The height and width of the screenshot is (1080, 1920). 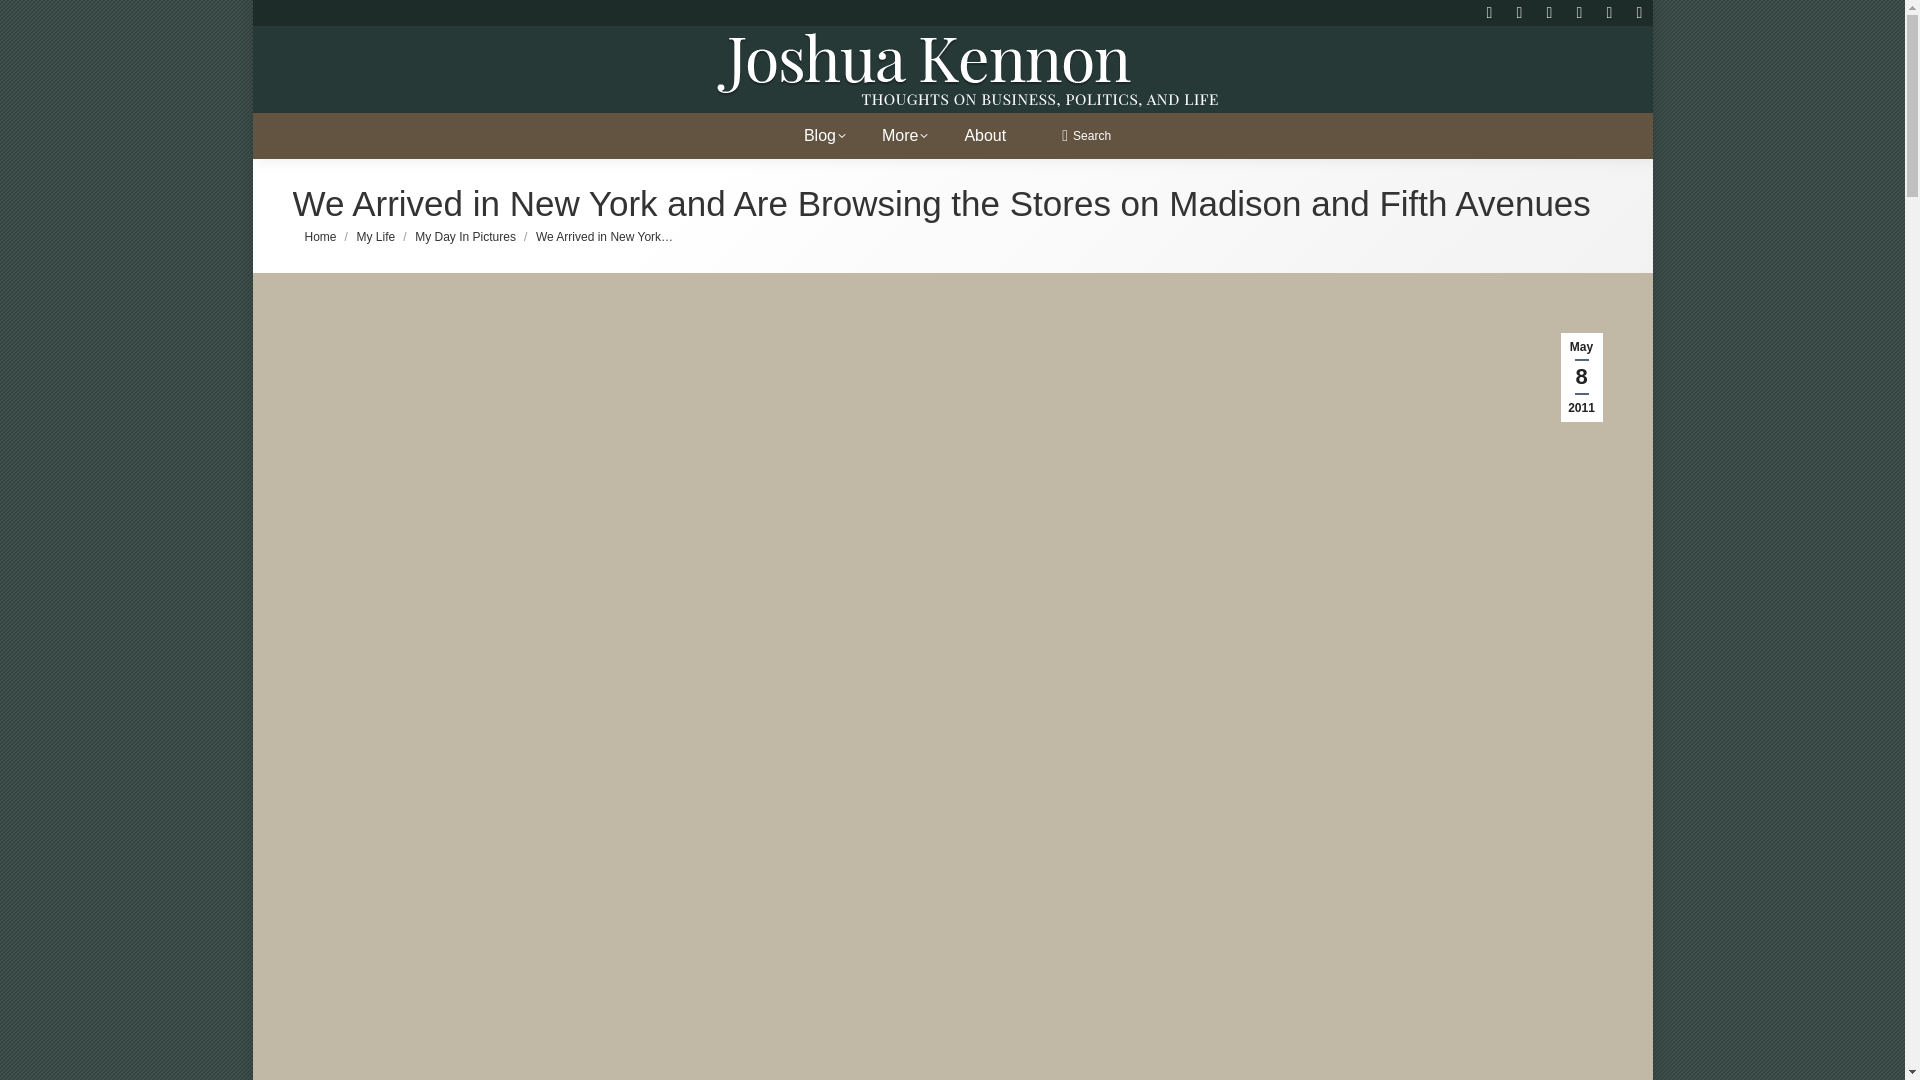 I want to click on Rss page opens in new window, so click(x=1488, y=12).